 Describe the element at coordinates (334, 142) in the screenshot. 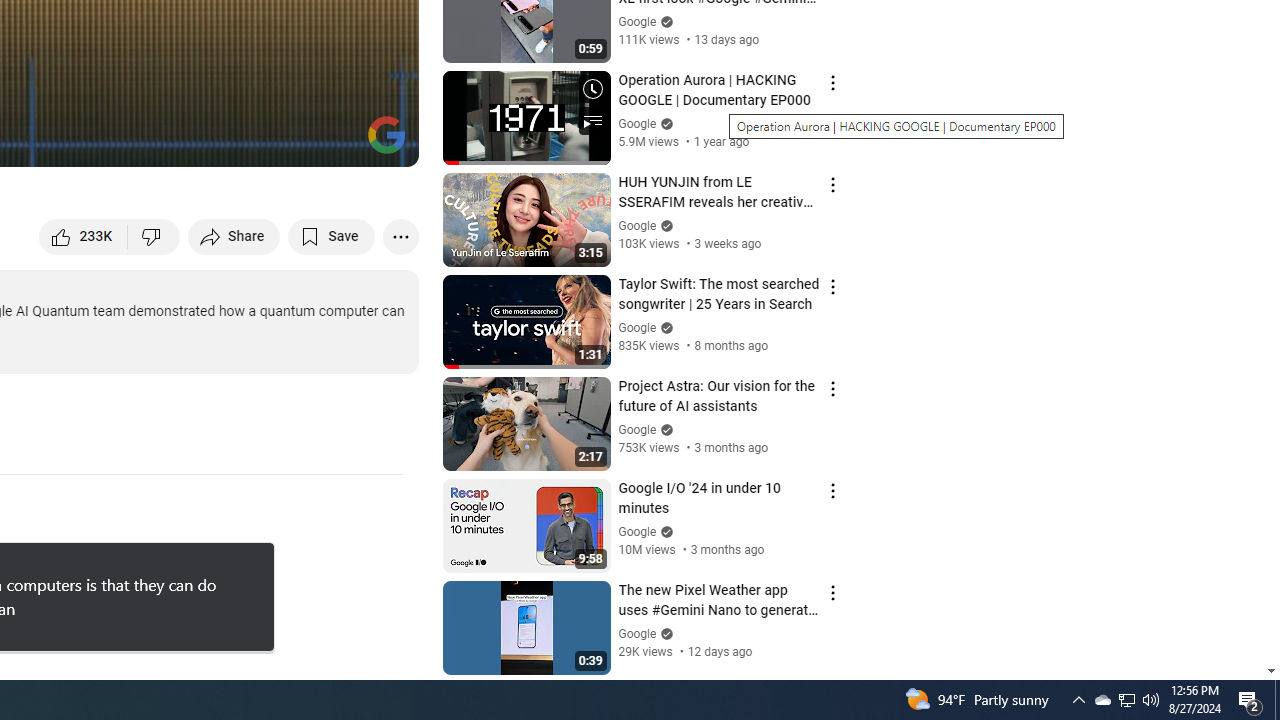

I see `Theater mode (t)` at that location.